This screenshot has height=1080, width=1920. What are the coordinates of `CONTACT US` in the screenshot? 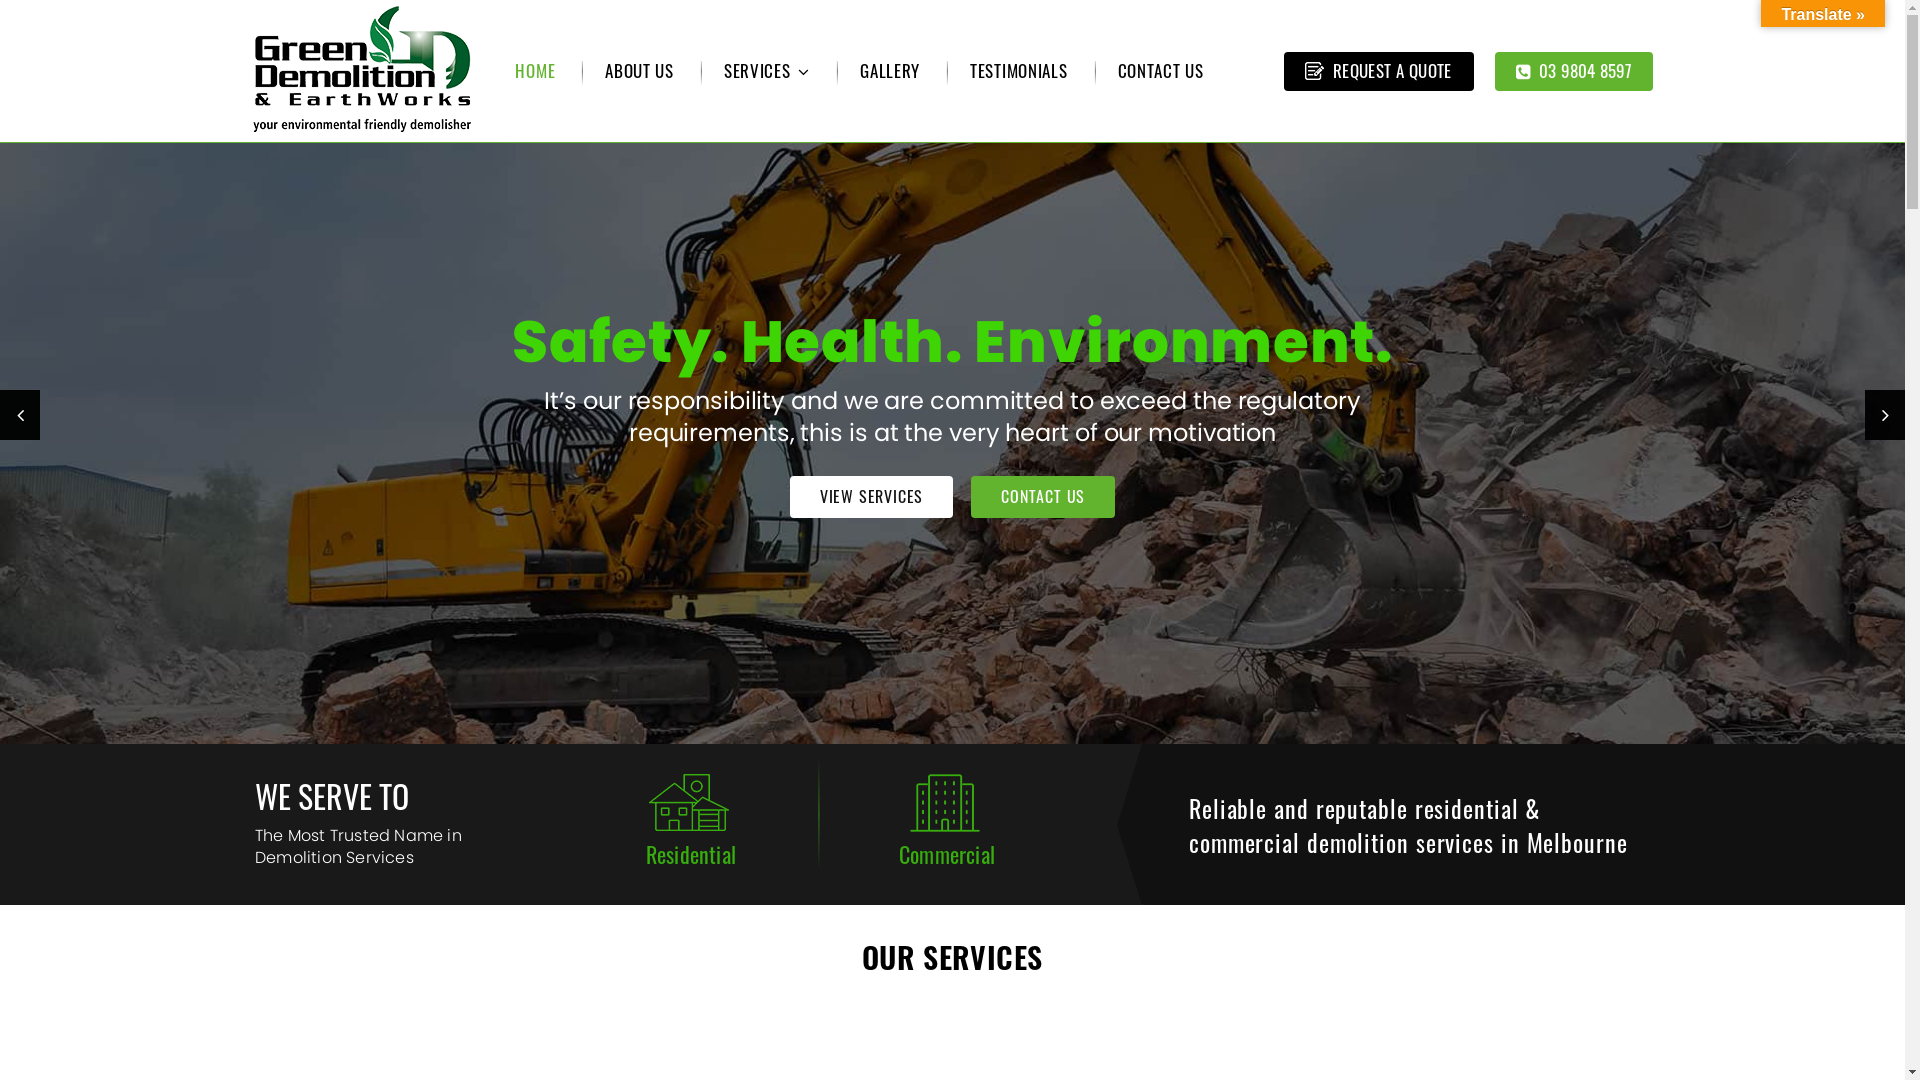 It's located at (1161, 70).